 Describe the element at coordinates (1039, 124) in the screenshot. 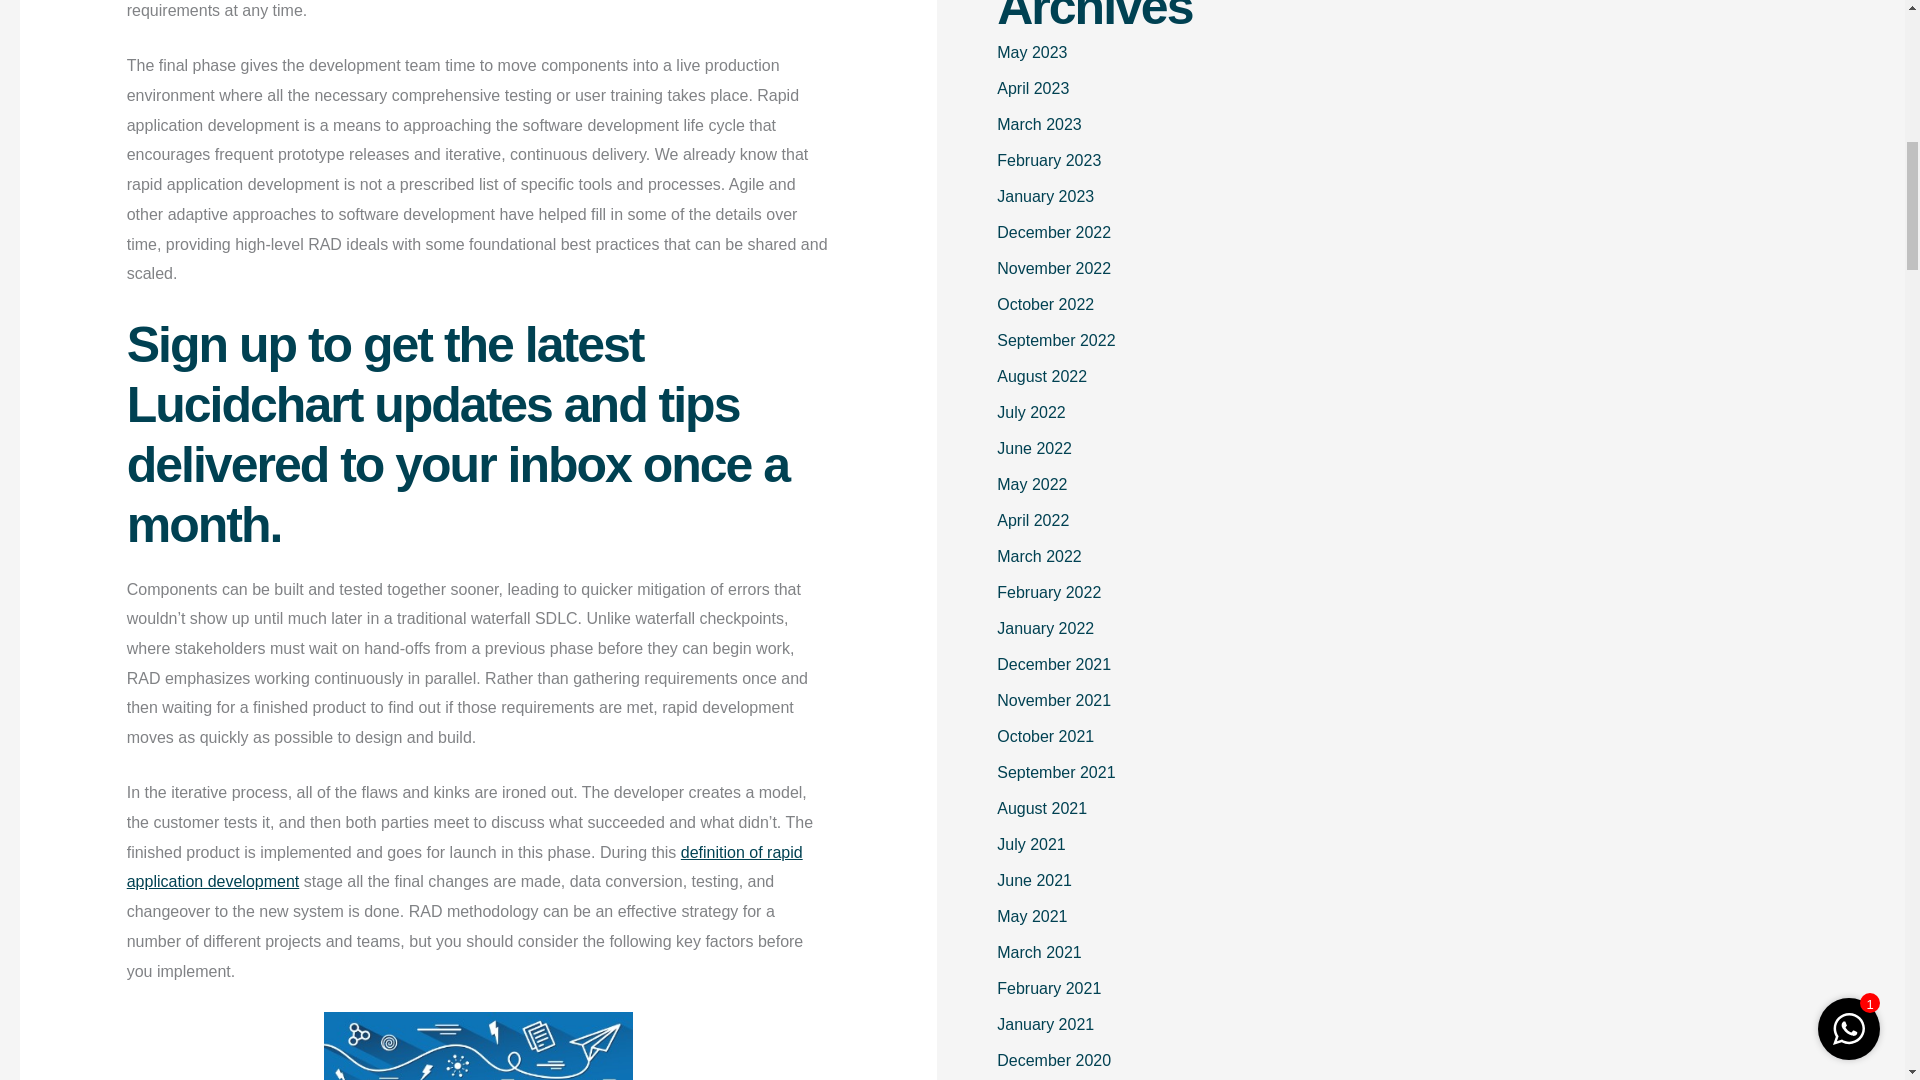

I see `March 2023` at that location.